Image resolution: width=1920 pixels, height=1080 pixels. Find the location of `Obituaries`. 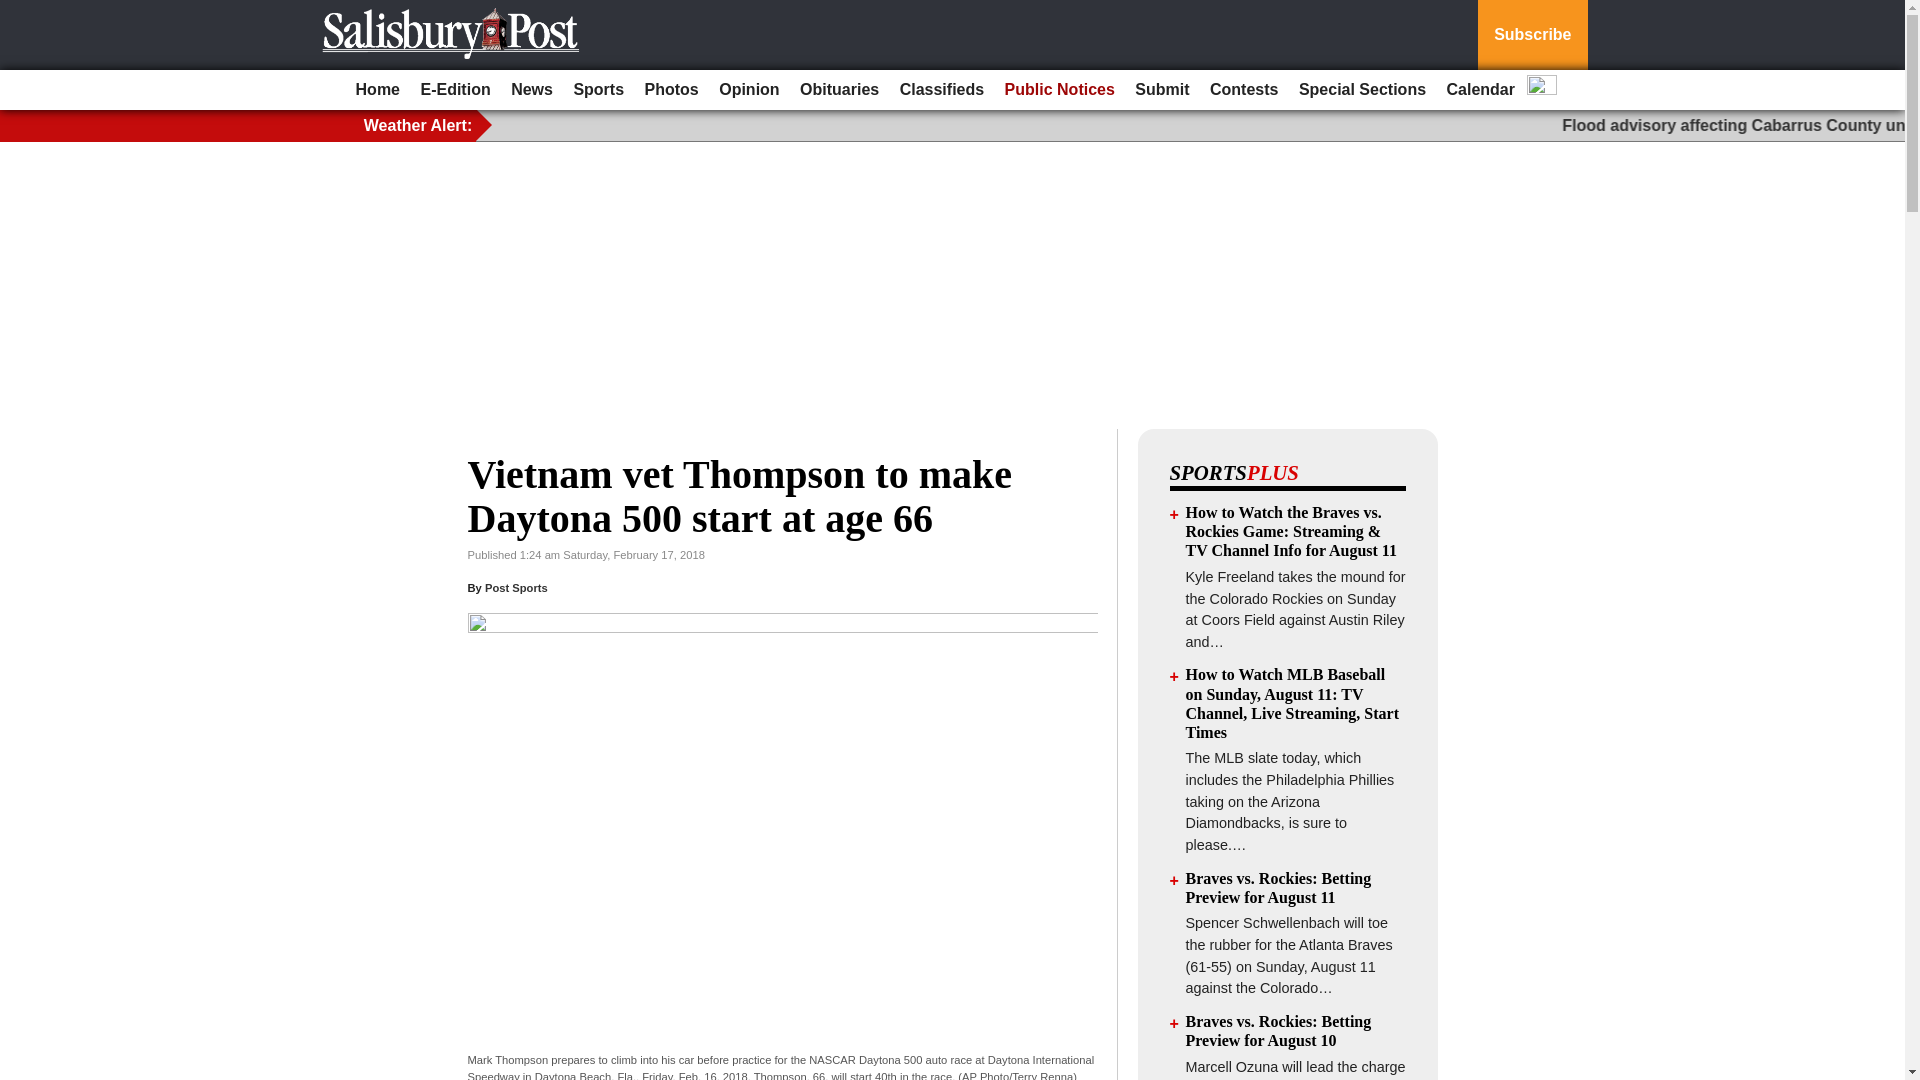

Obituaries is located at coordinates (839, 90).